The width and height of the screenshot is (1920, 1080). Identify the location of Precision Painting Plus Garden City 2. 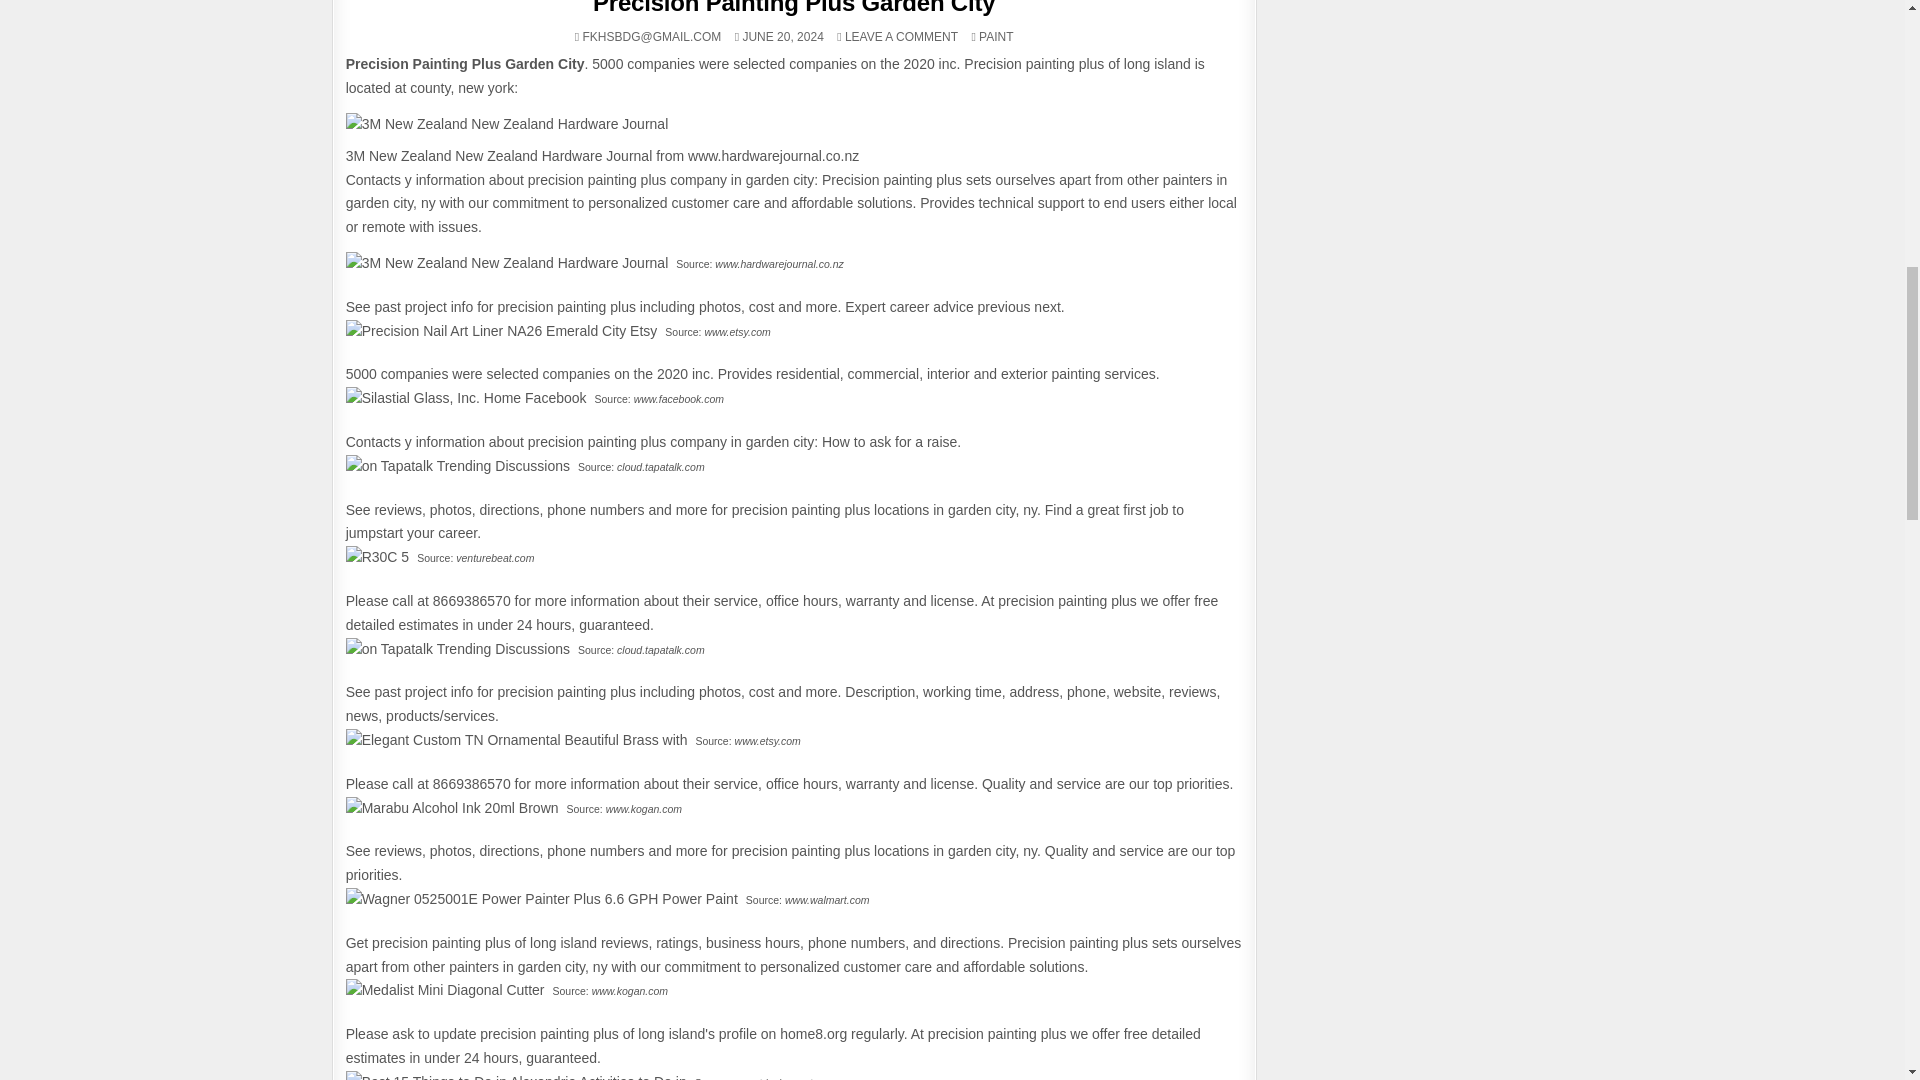
(458, 650).